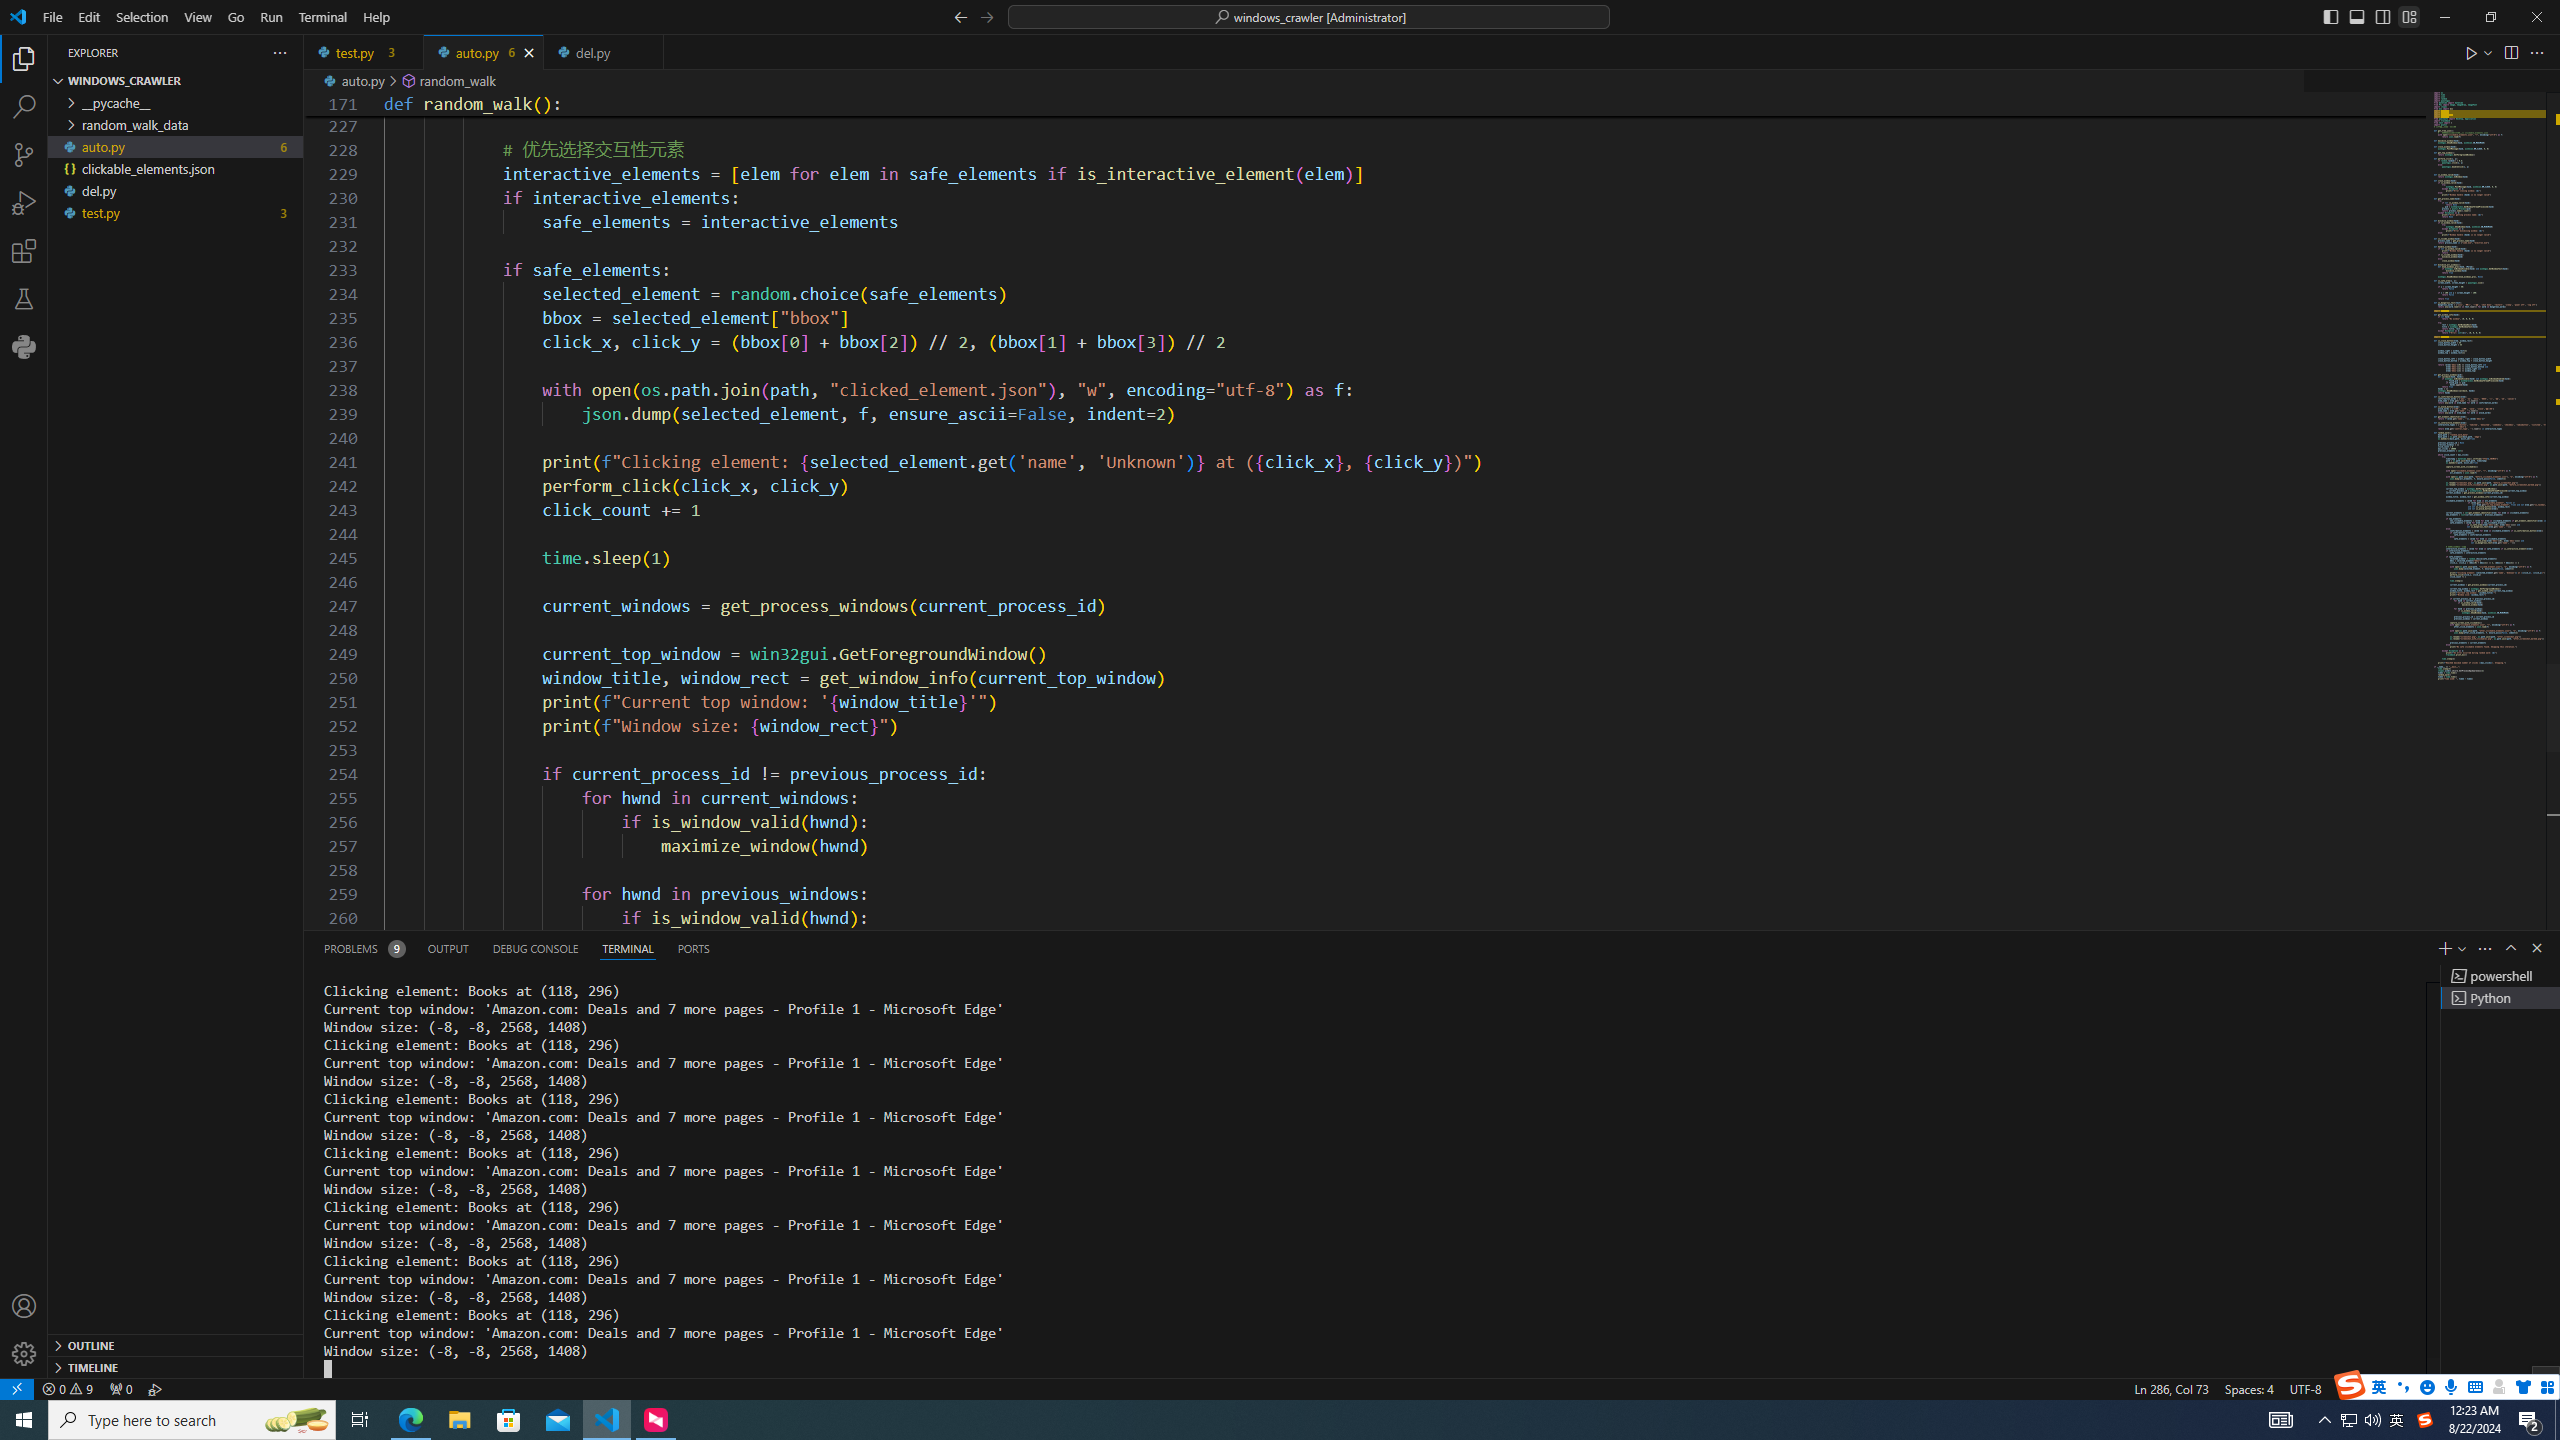  Describe the element at coordinates (175, 1344) in the screenshot. I see `Outline Section` at that location.